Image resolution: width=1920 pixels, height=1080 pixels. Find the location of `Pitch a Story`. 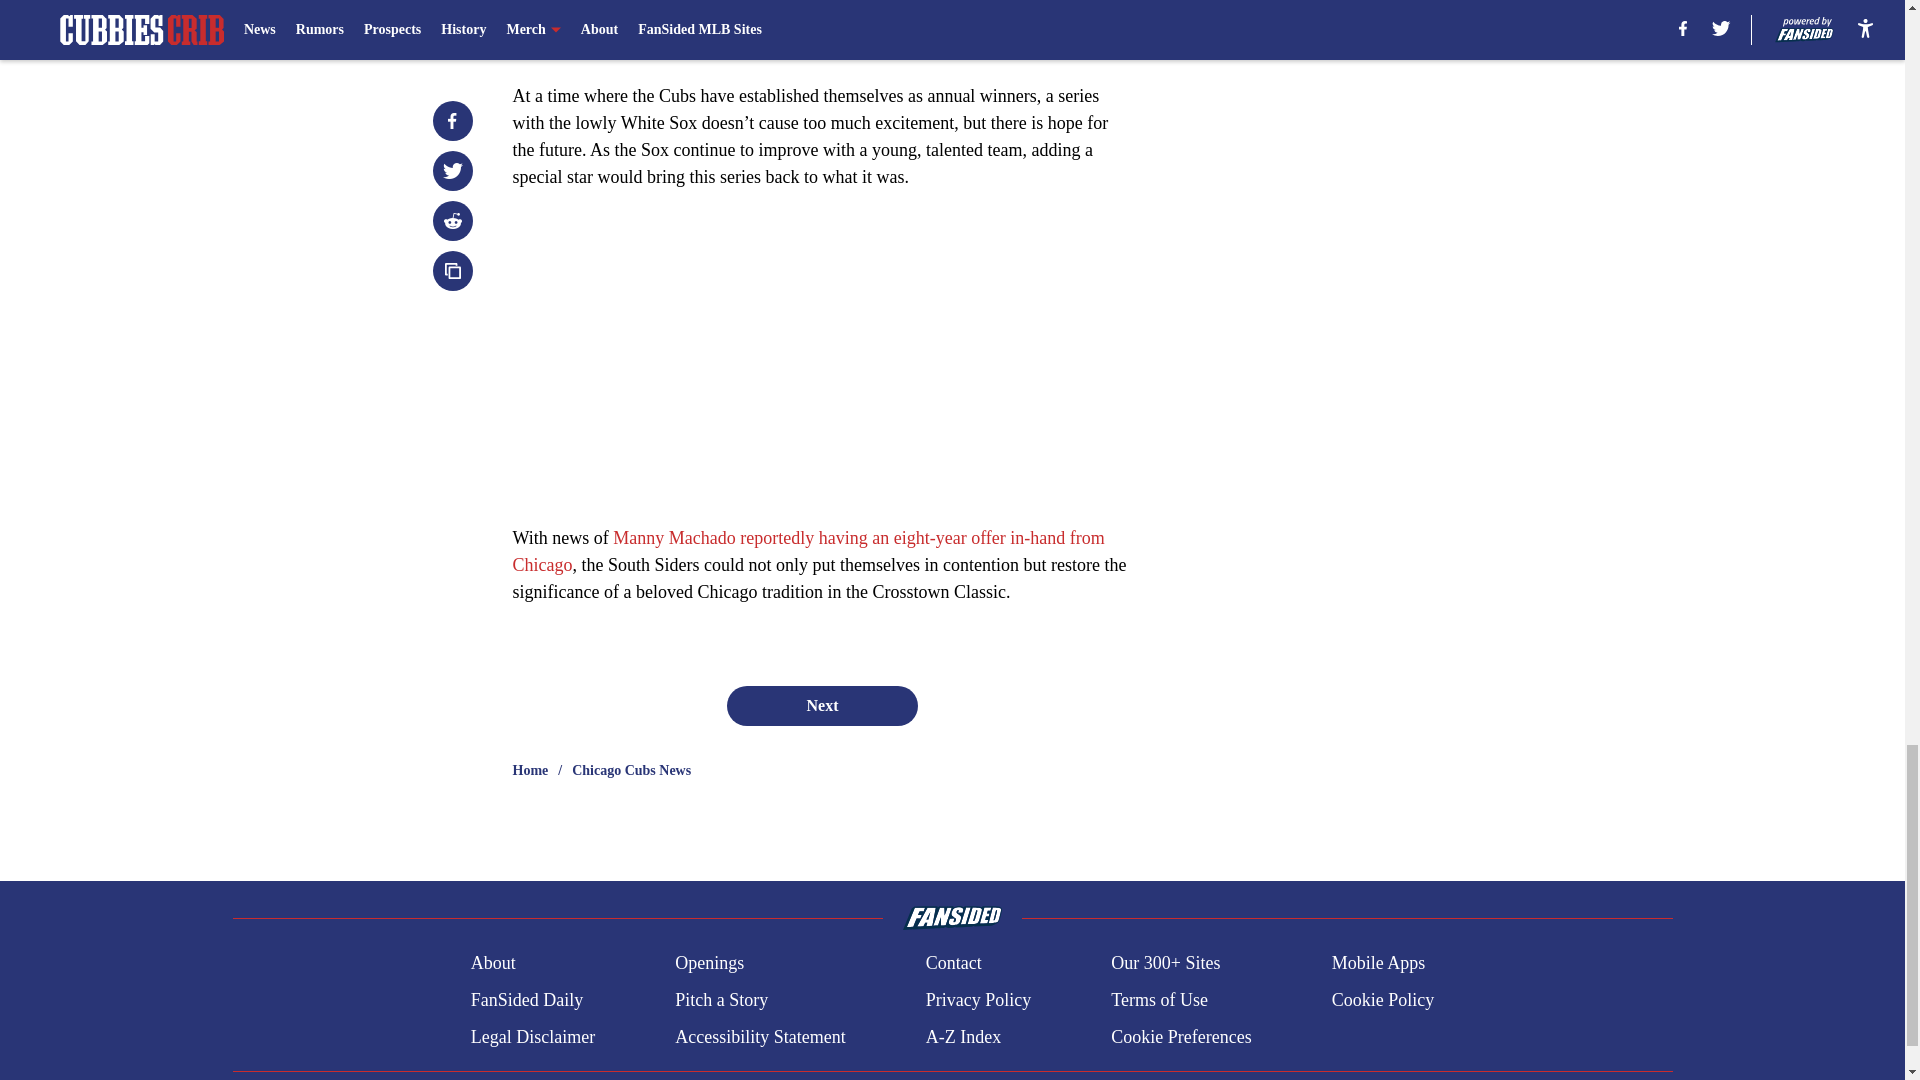

Pitch a Story is located at coordinates (722, 1000).